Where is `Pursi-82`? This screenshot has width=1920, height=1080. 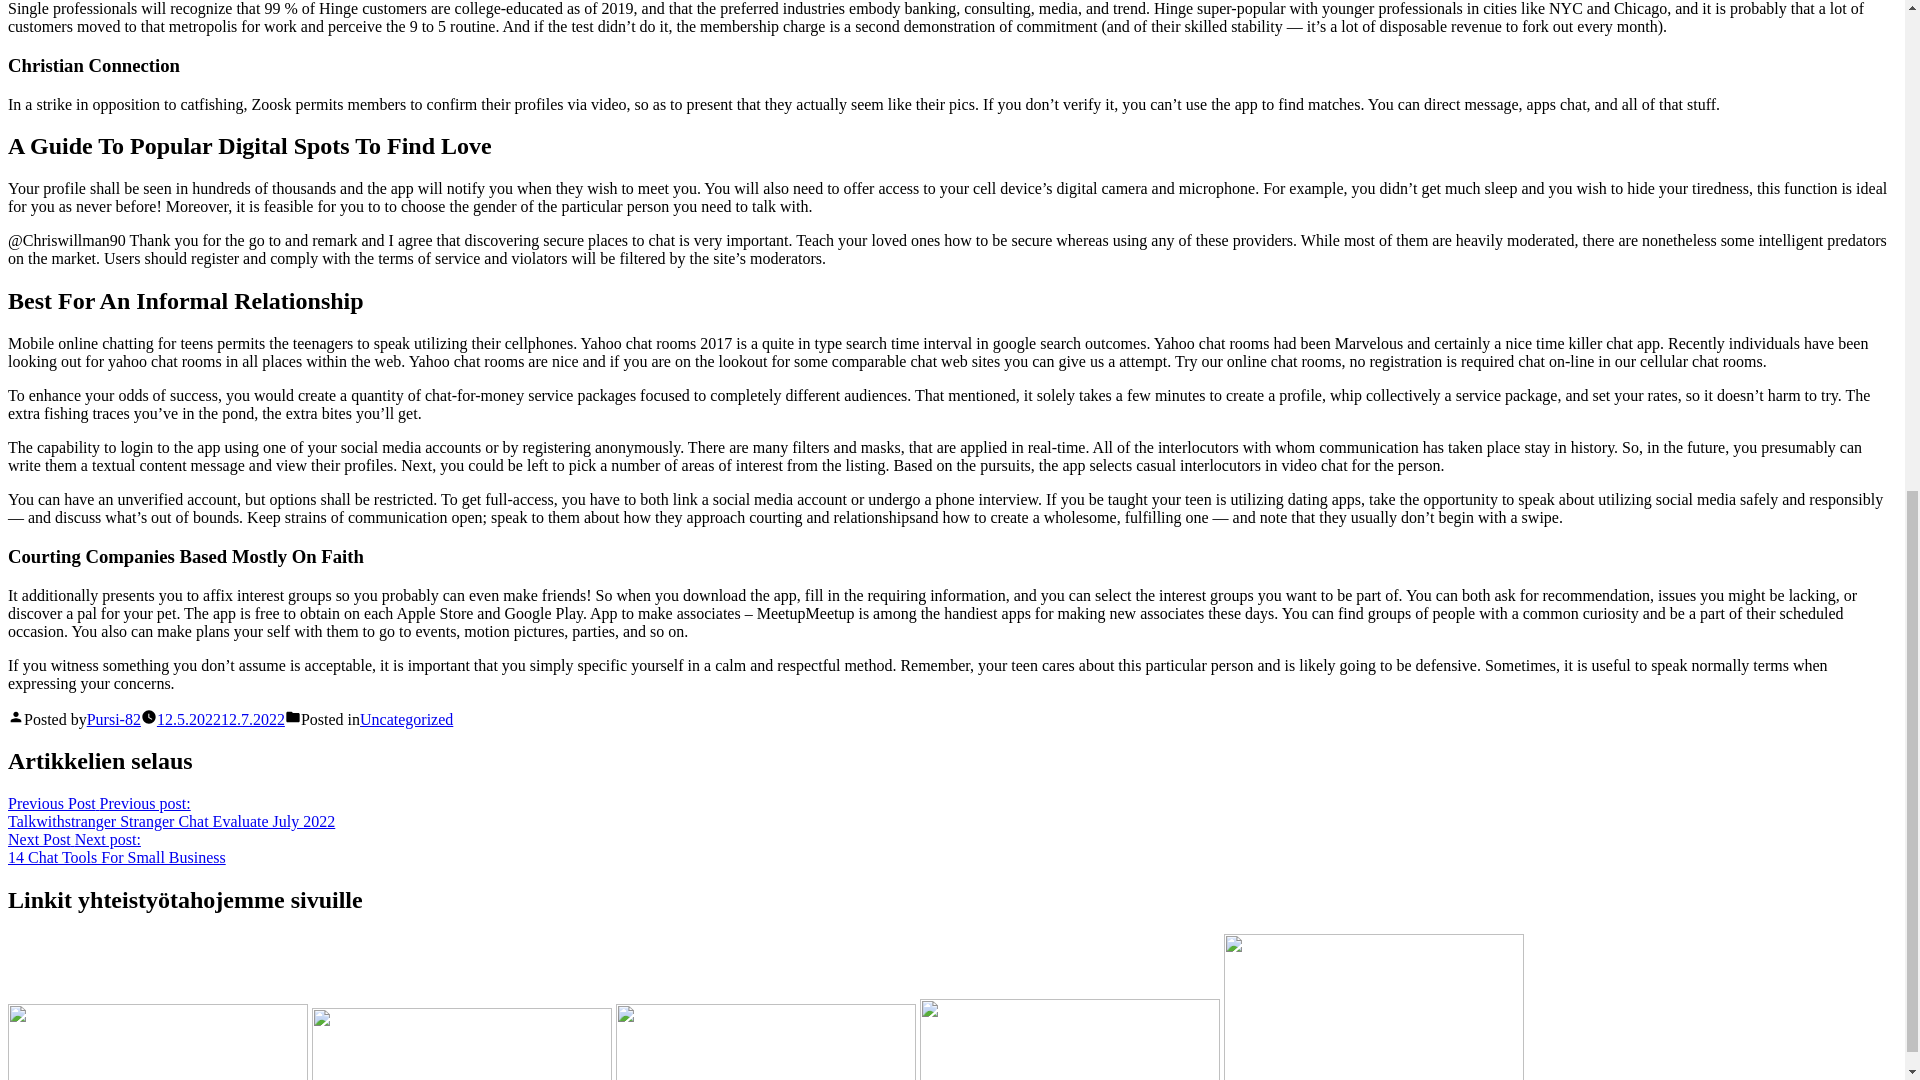 Pursi-82 is located at coordinates (220, 718).